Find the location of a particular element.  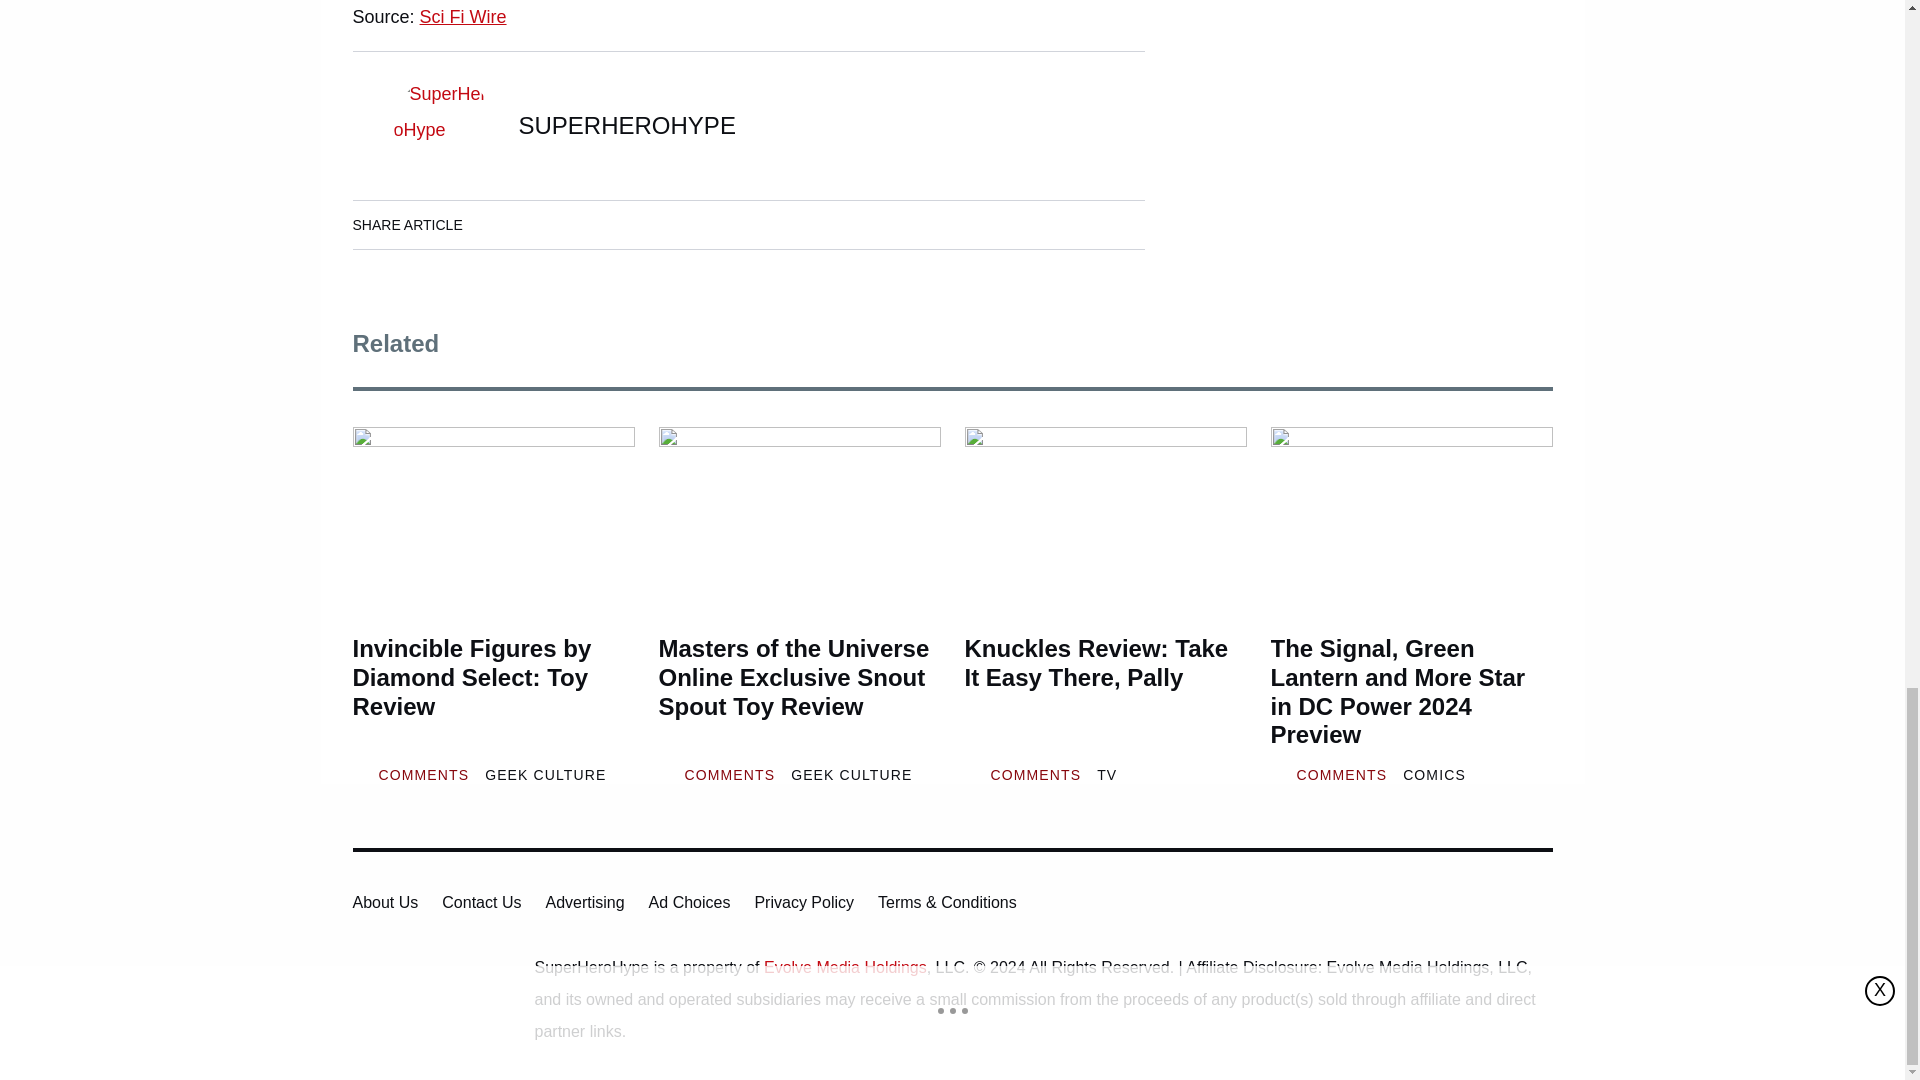

Invincible Figures by Diamond Select: Toy Review is located at coordinates (492, 692).